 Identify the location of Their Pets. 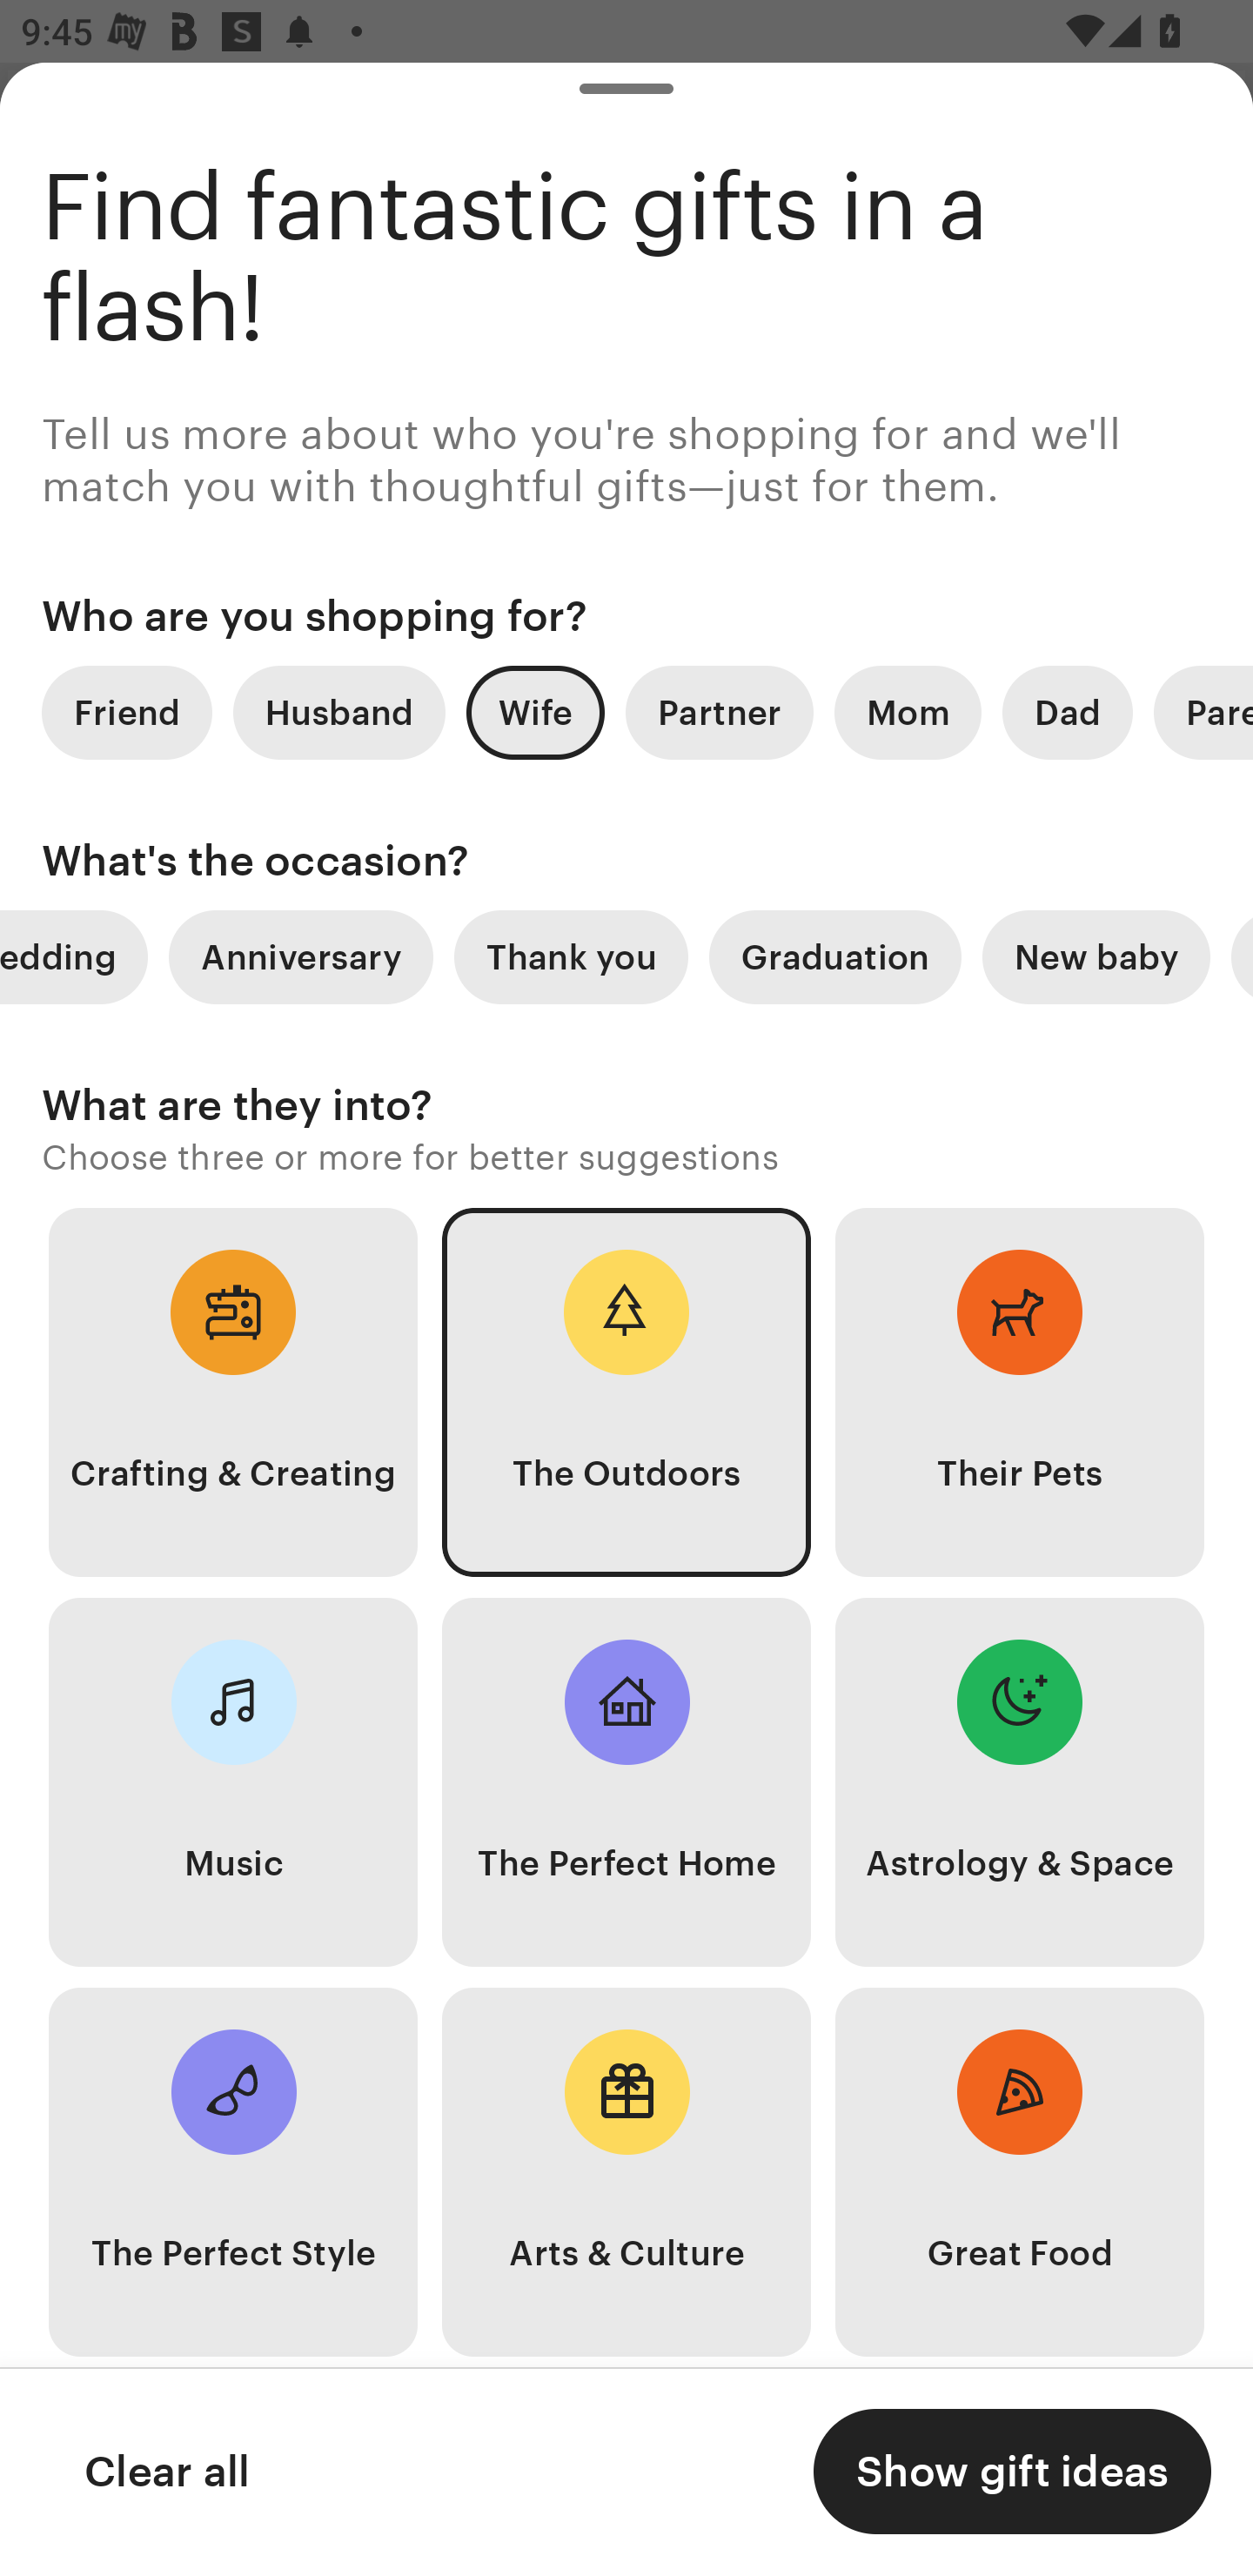
(1020, 1392).